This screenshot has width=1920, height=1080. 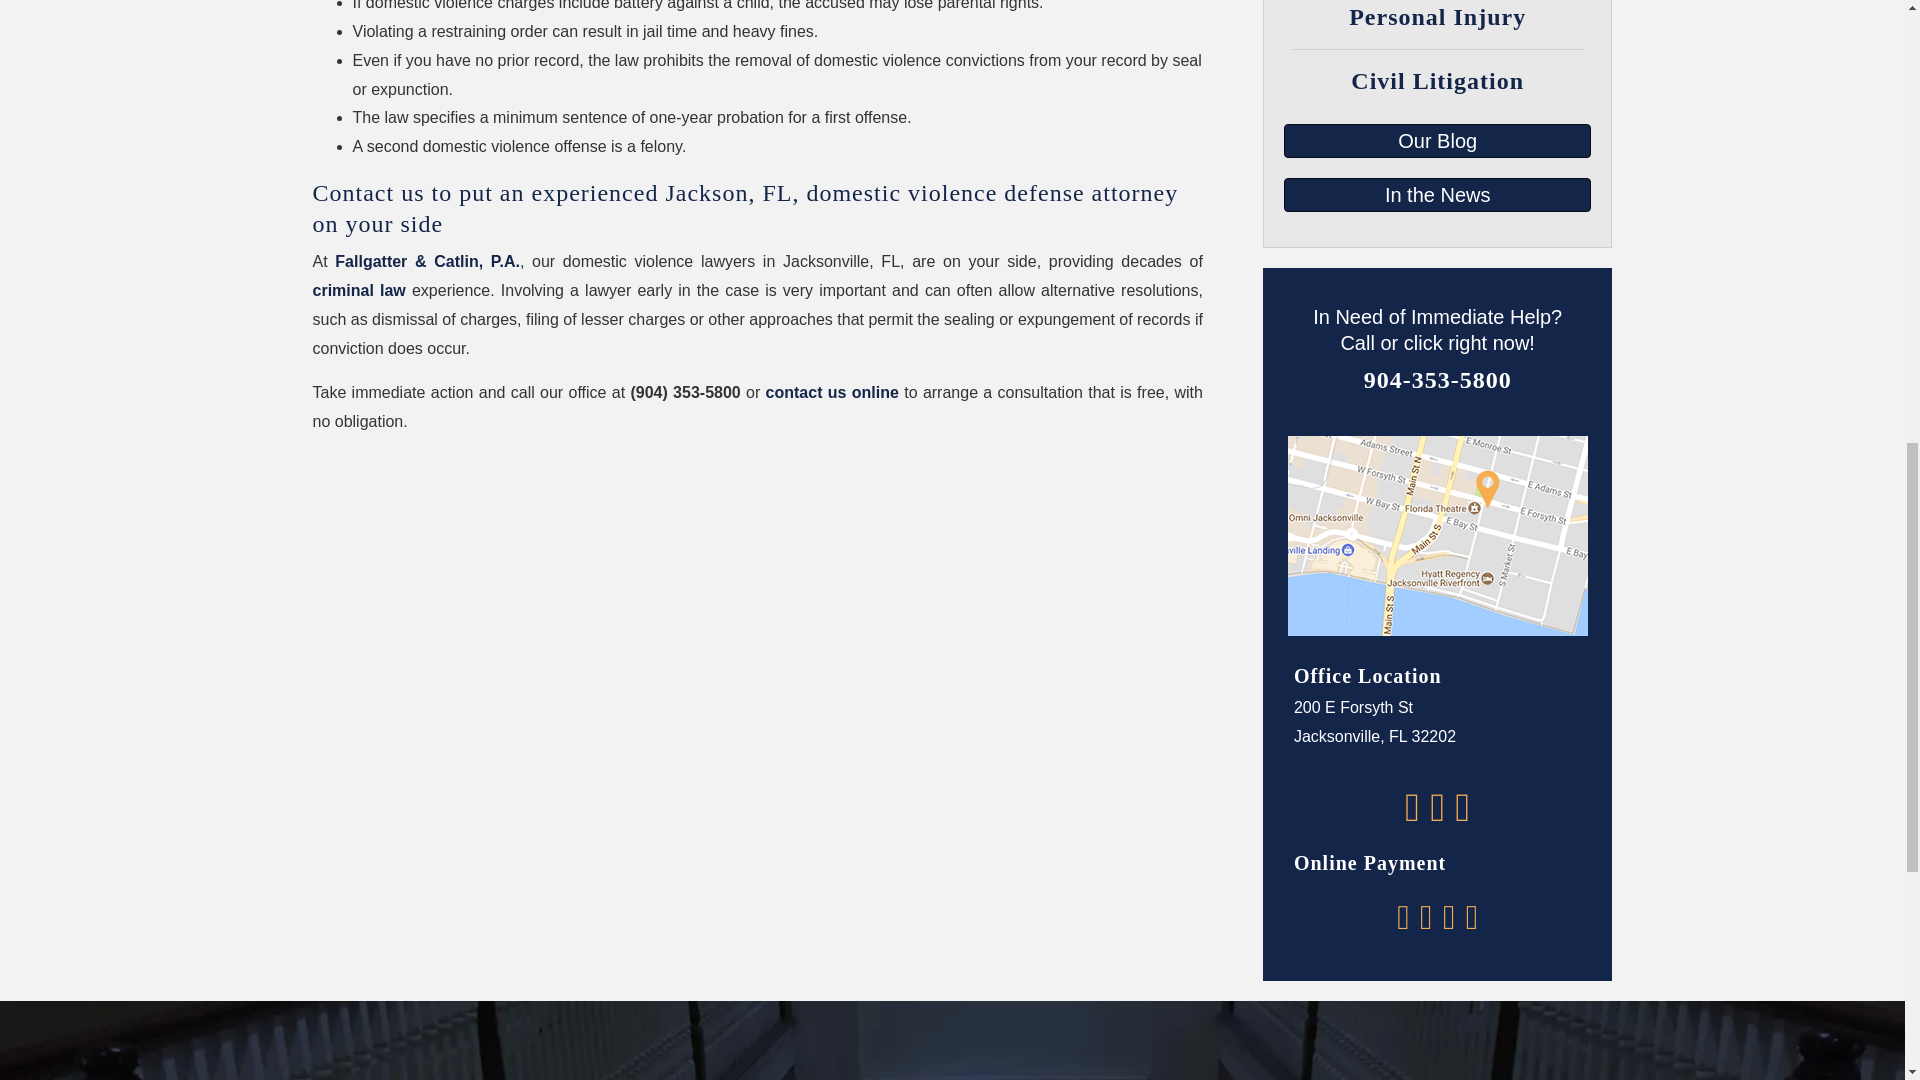 What do you see at coordinates (832, 392) in the screenshot?
I see `Contact Us` at bounding box center [832, 392].